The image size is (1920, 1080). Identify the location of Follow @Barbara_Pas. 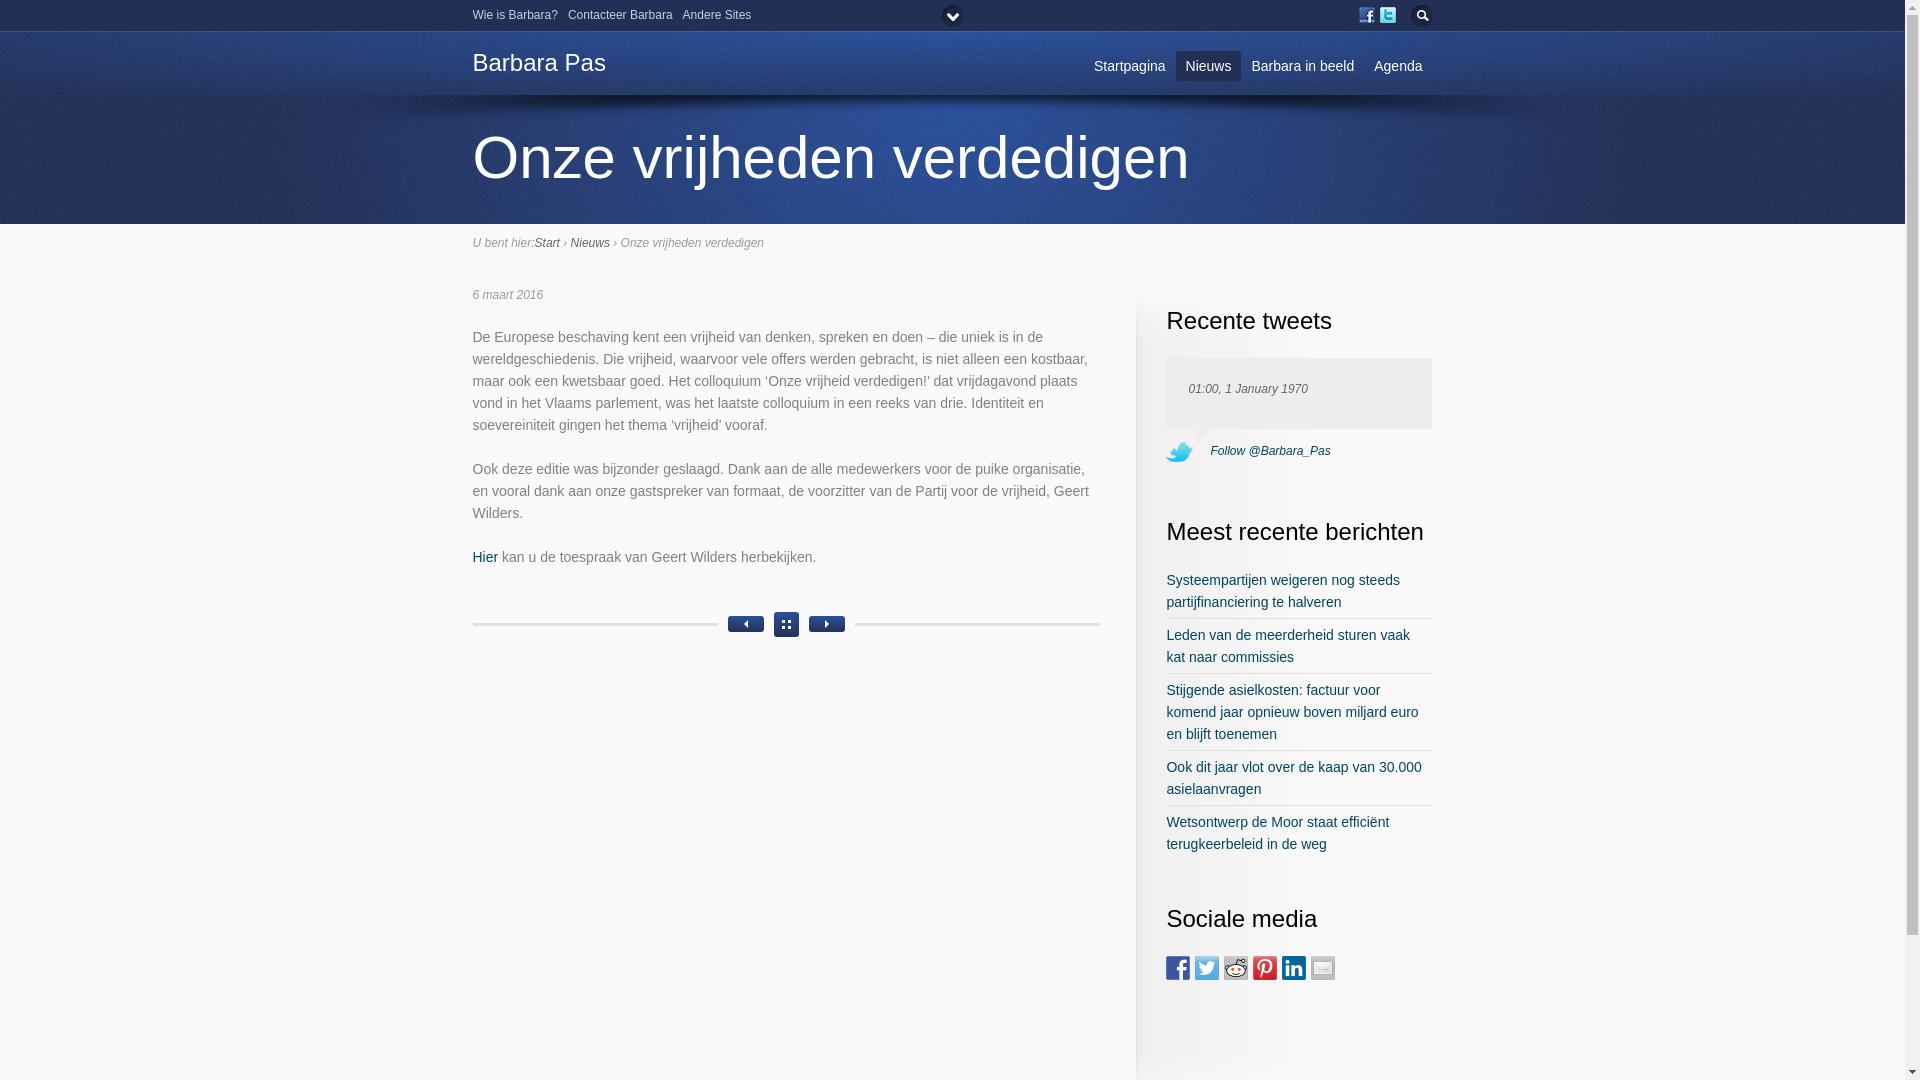
(1270, 451).